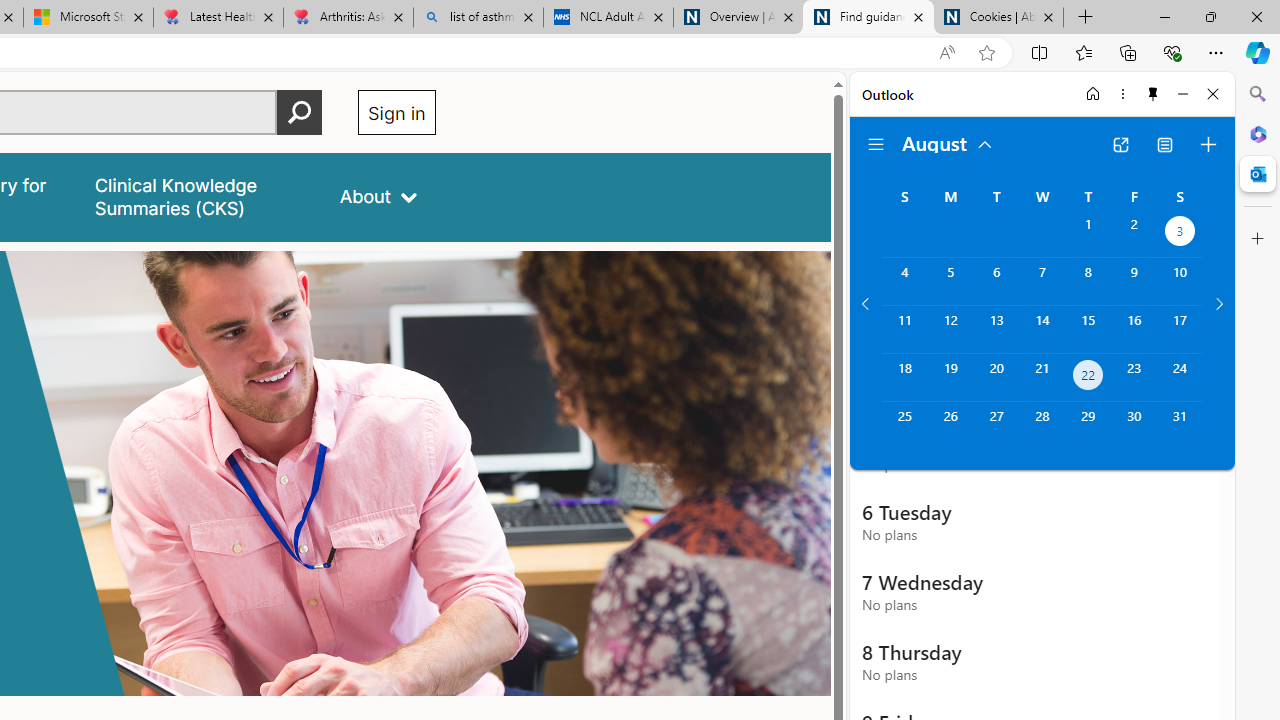 This screenshot has height=720, width=1280. Describe the element at coordinates (1134, 426) in the screenshot. I see `Friday, August 30, 2024. ` at that location.